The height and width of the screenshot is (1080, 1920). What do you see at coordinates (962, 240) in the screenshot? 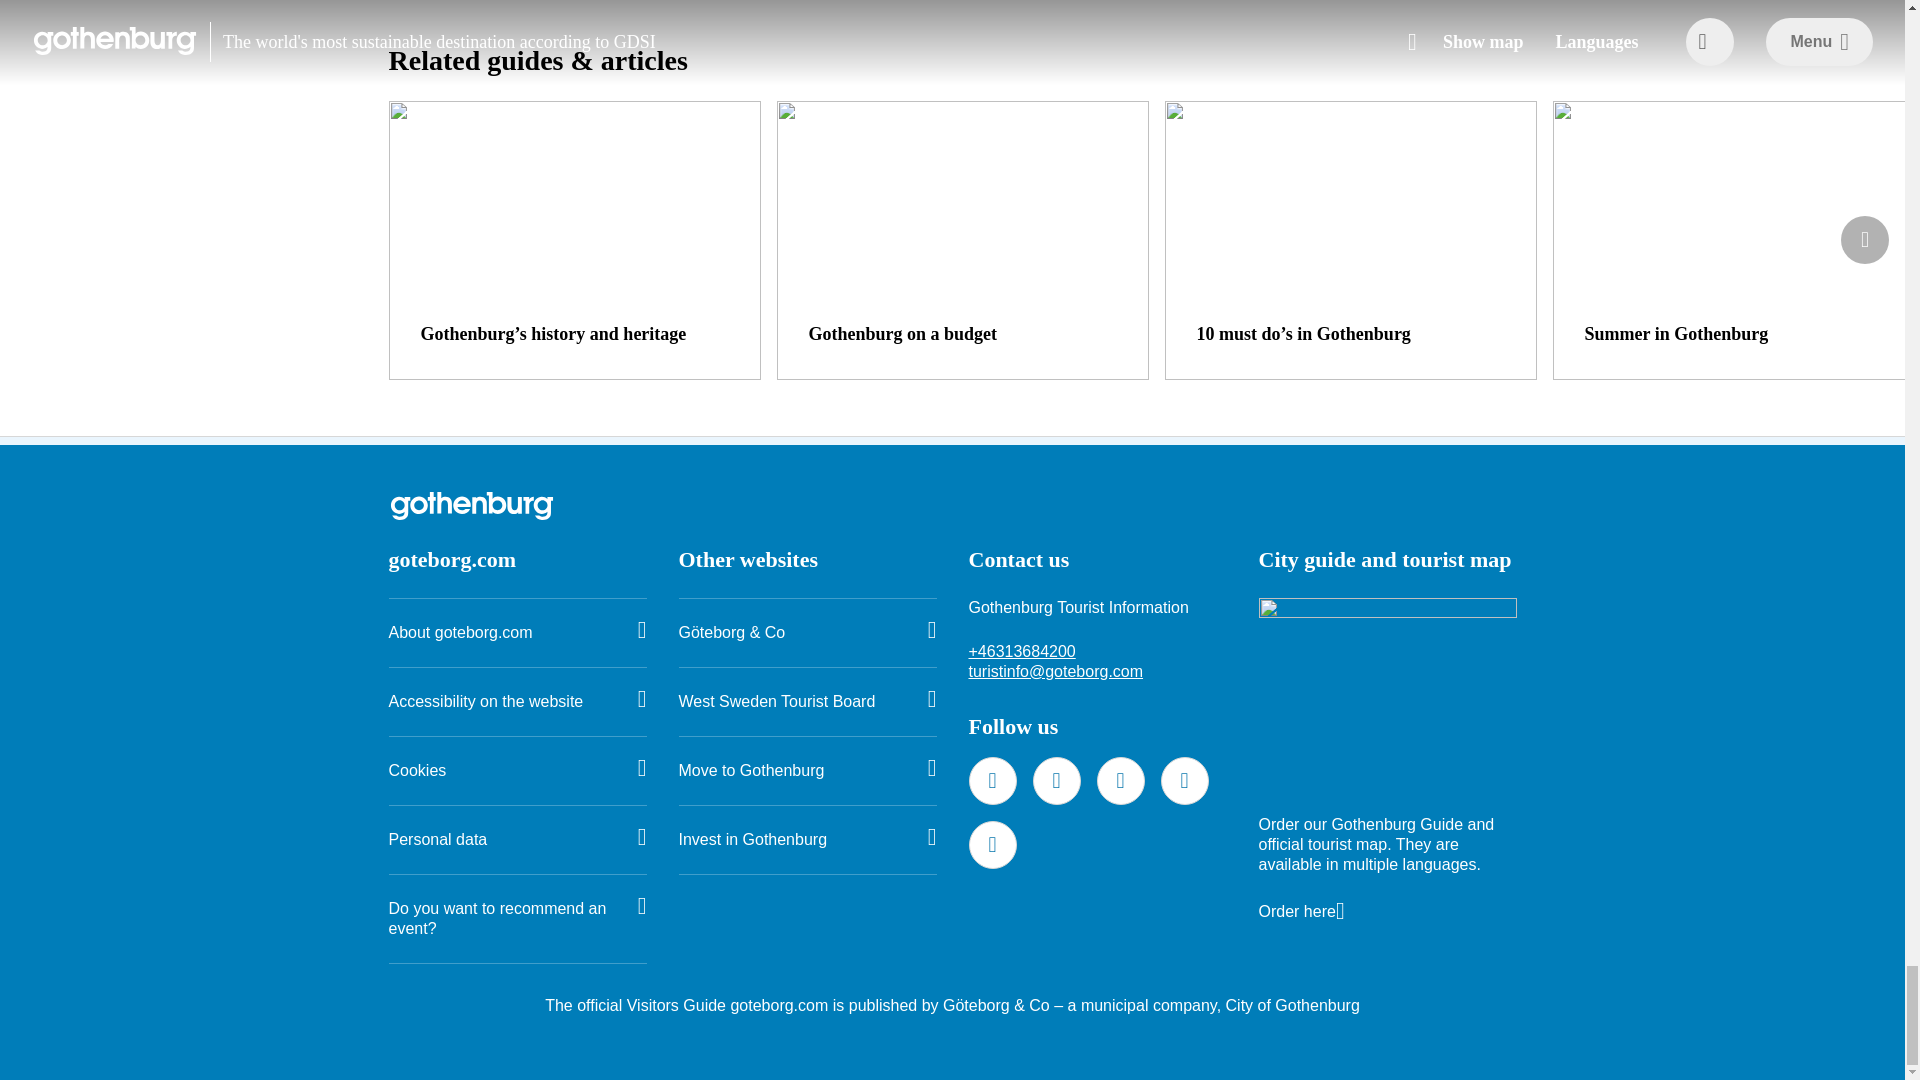
I see `Gothenburg on a budget` at bounding box center [962, 240].